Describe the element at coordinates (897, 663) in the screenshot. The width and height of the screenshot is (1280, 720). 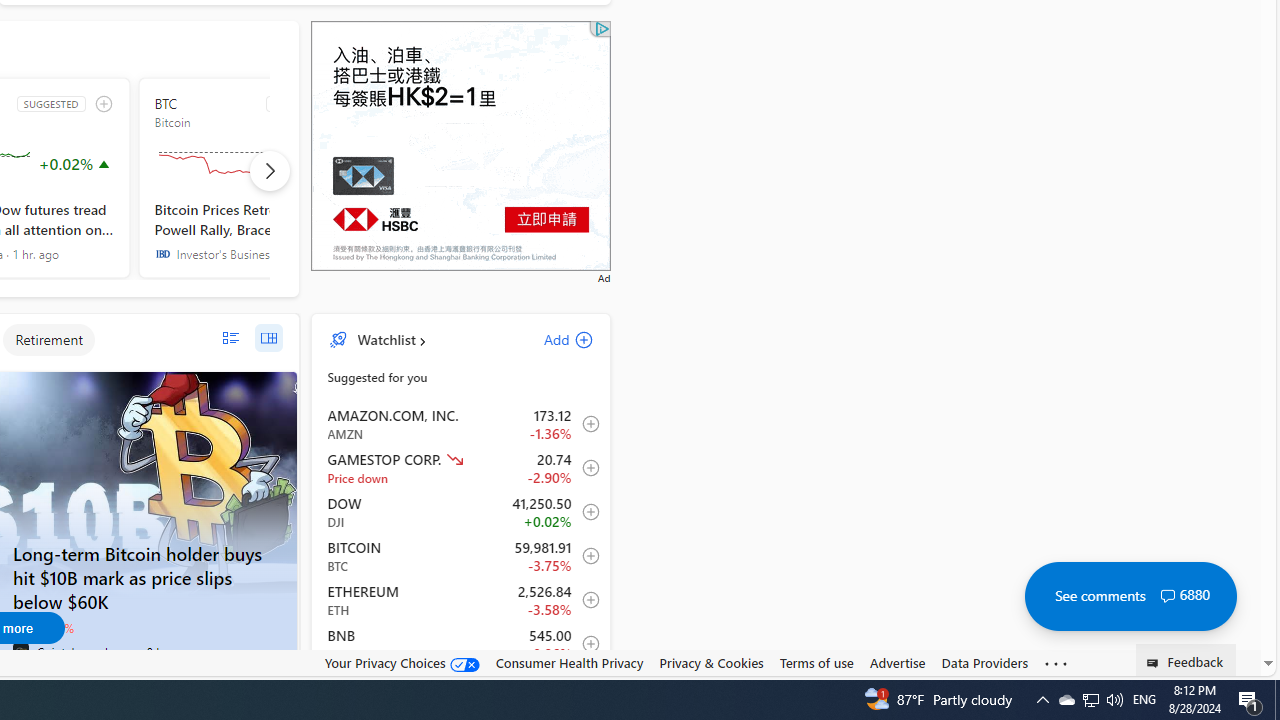
I see `Advertise` at that location.